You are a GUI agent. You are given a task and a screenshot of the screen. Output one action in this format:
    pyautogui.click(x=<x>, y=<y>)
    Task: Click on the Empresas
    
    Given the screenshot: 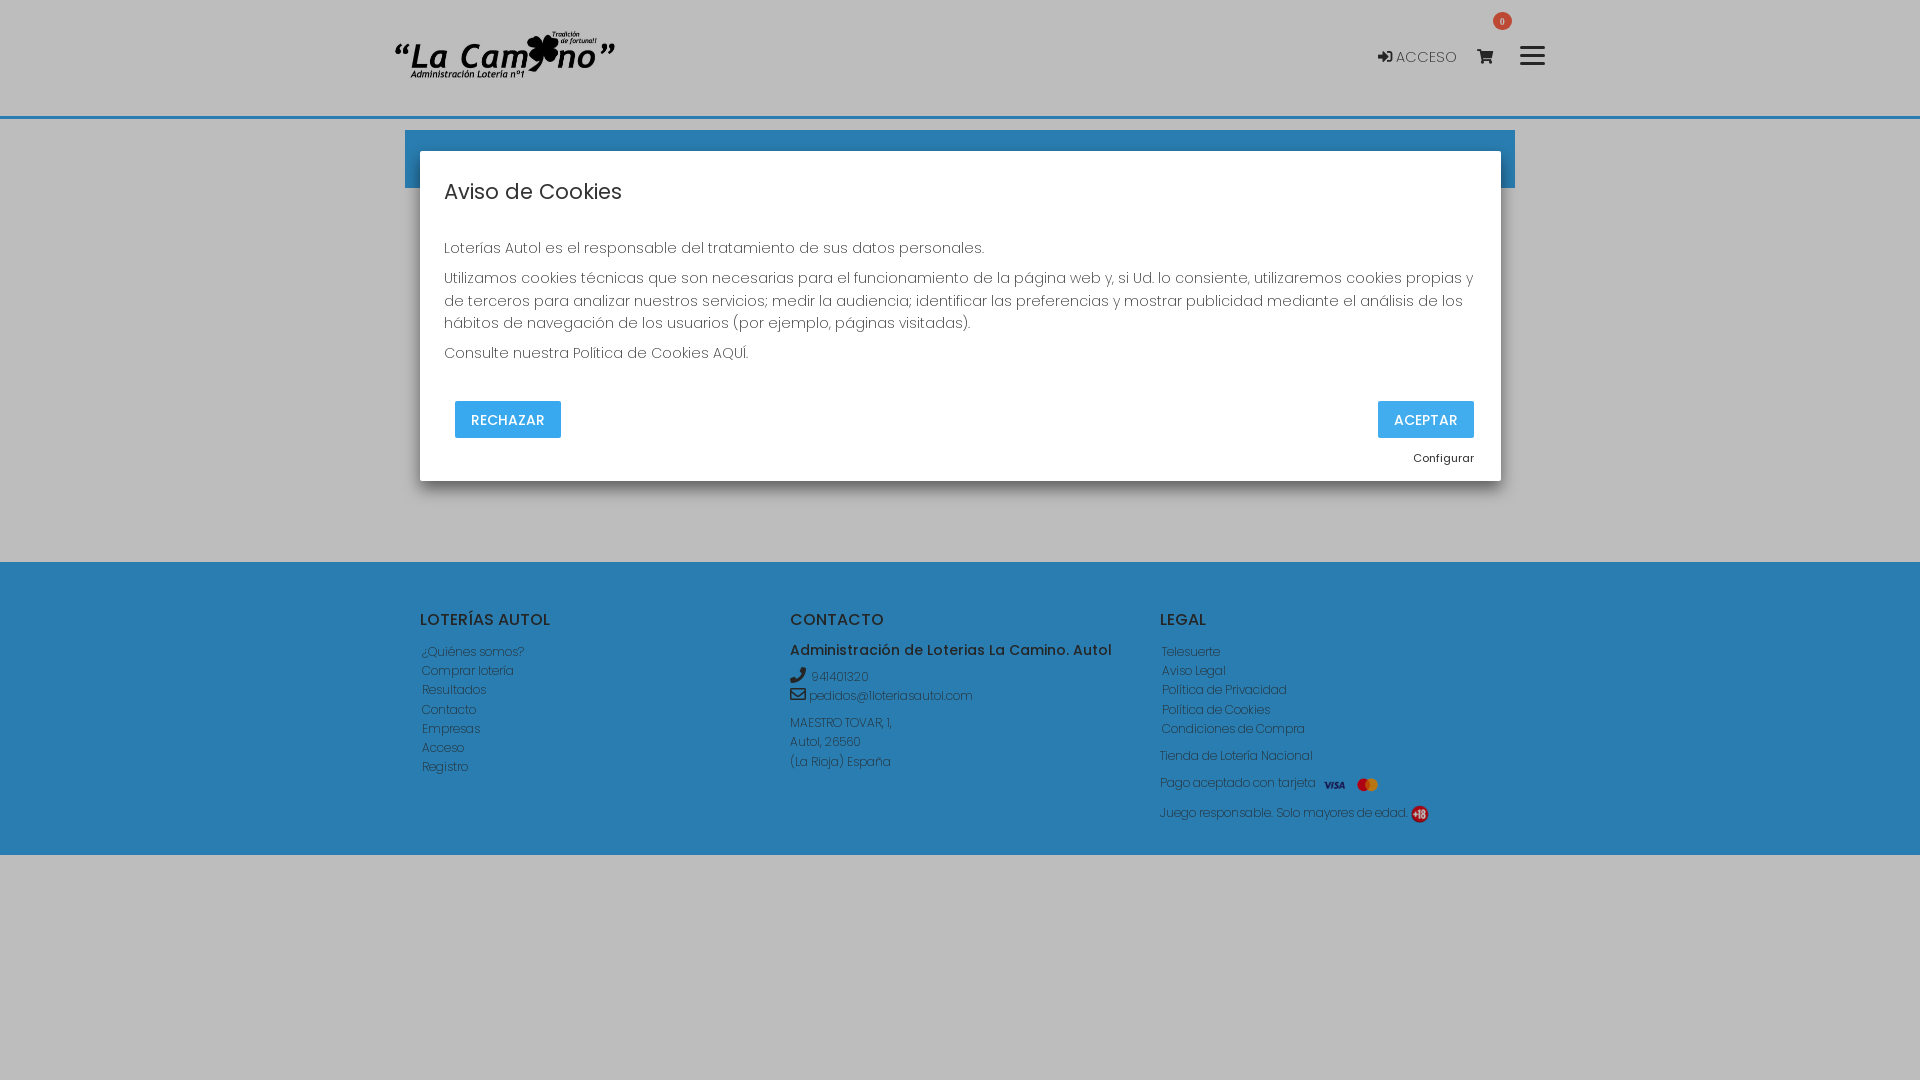 What is the action you would take?
    pyautogui.click(x=451, y=728)
    